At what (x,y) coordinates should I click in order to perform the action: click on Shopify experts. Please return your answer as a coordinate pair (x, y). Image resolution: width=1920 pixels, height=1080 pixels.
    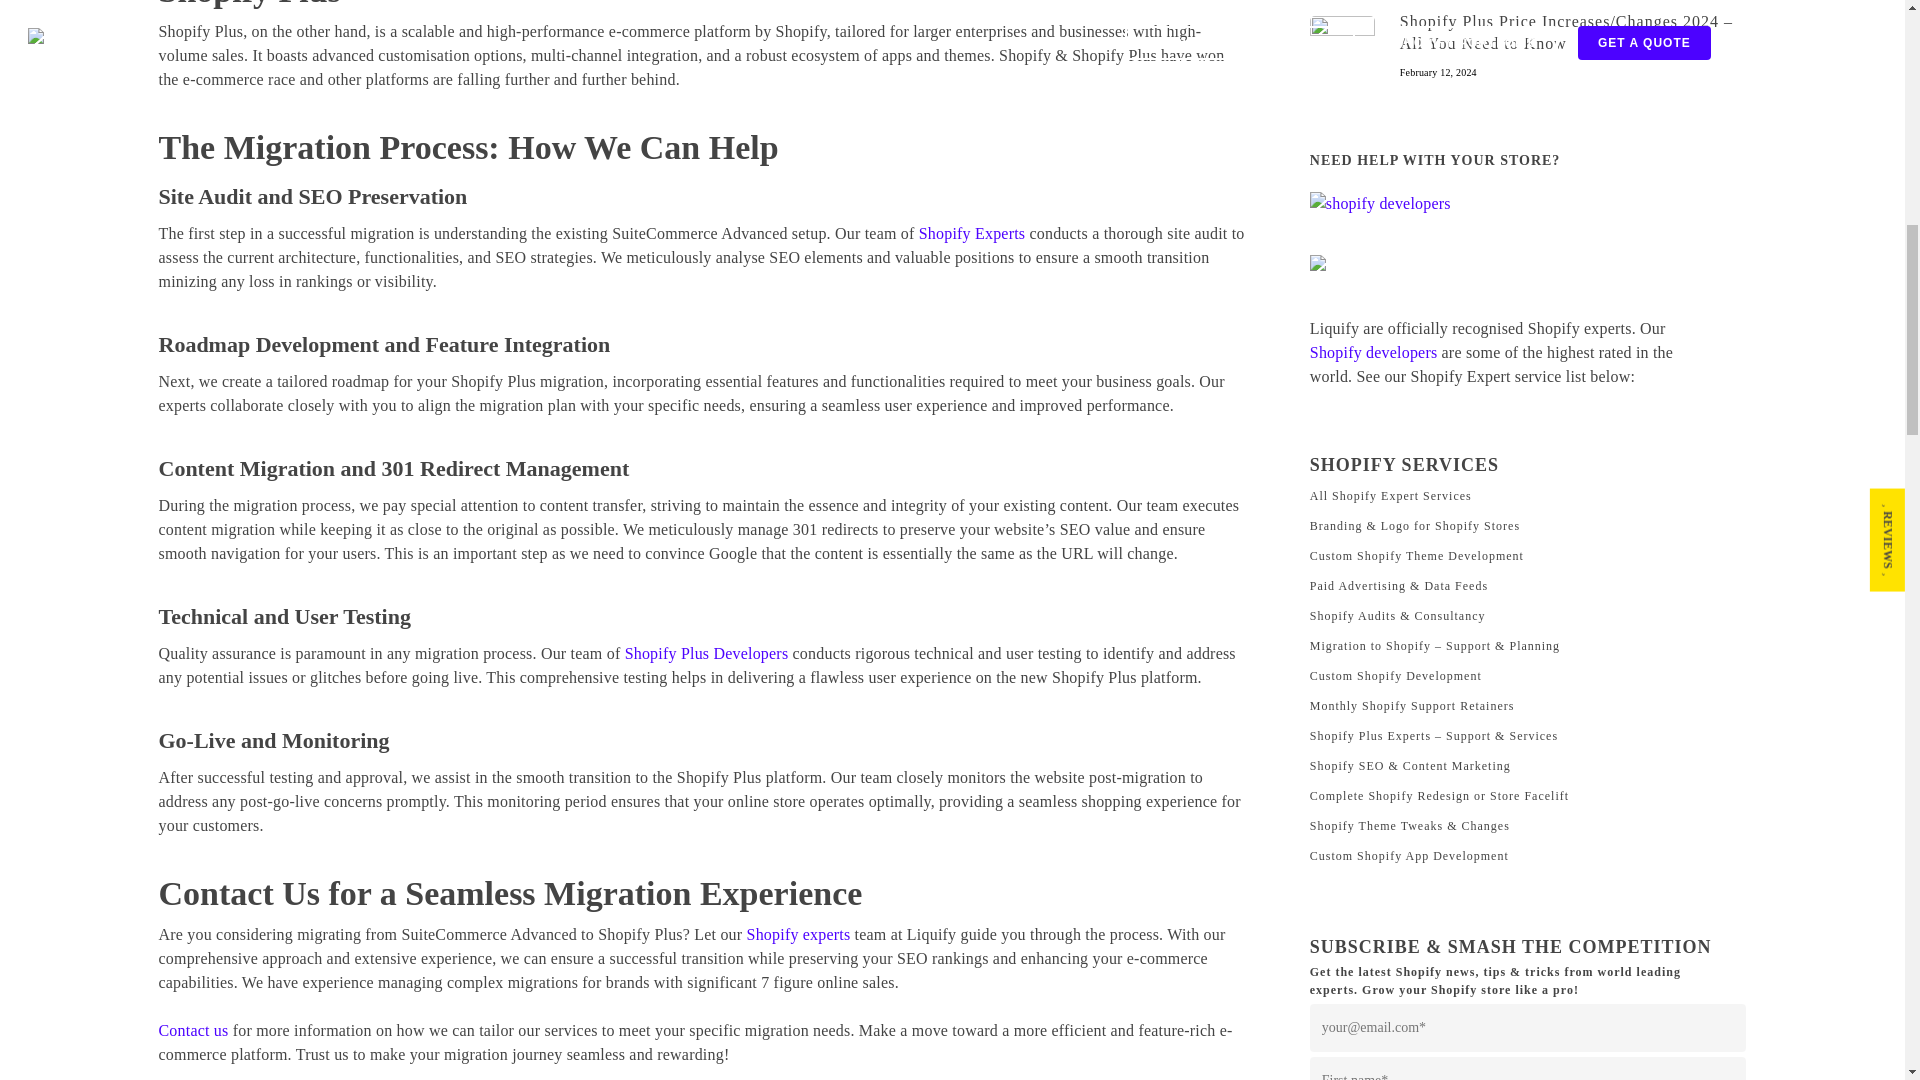
    Looking at the image, I should click on (798, 934).